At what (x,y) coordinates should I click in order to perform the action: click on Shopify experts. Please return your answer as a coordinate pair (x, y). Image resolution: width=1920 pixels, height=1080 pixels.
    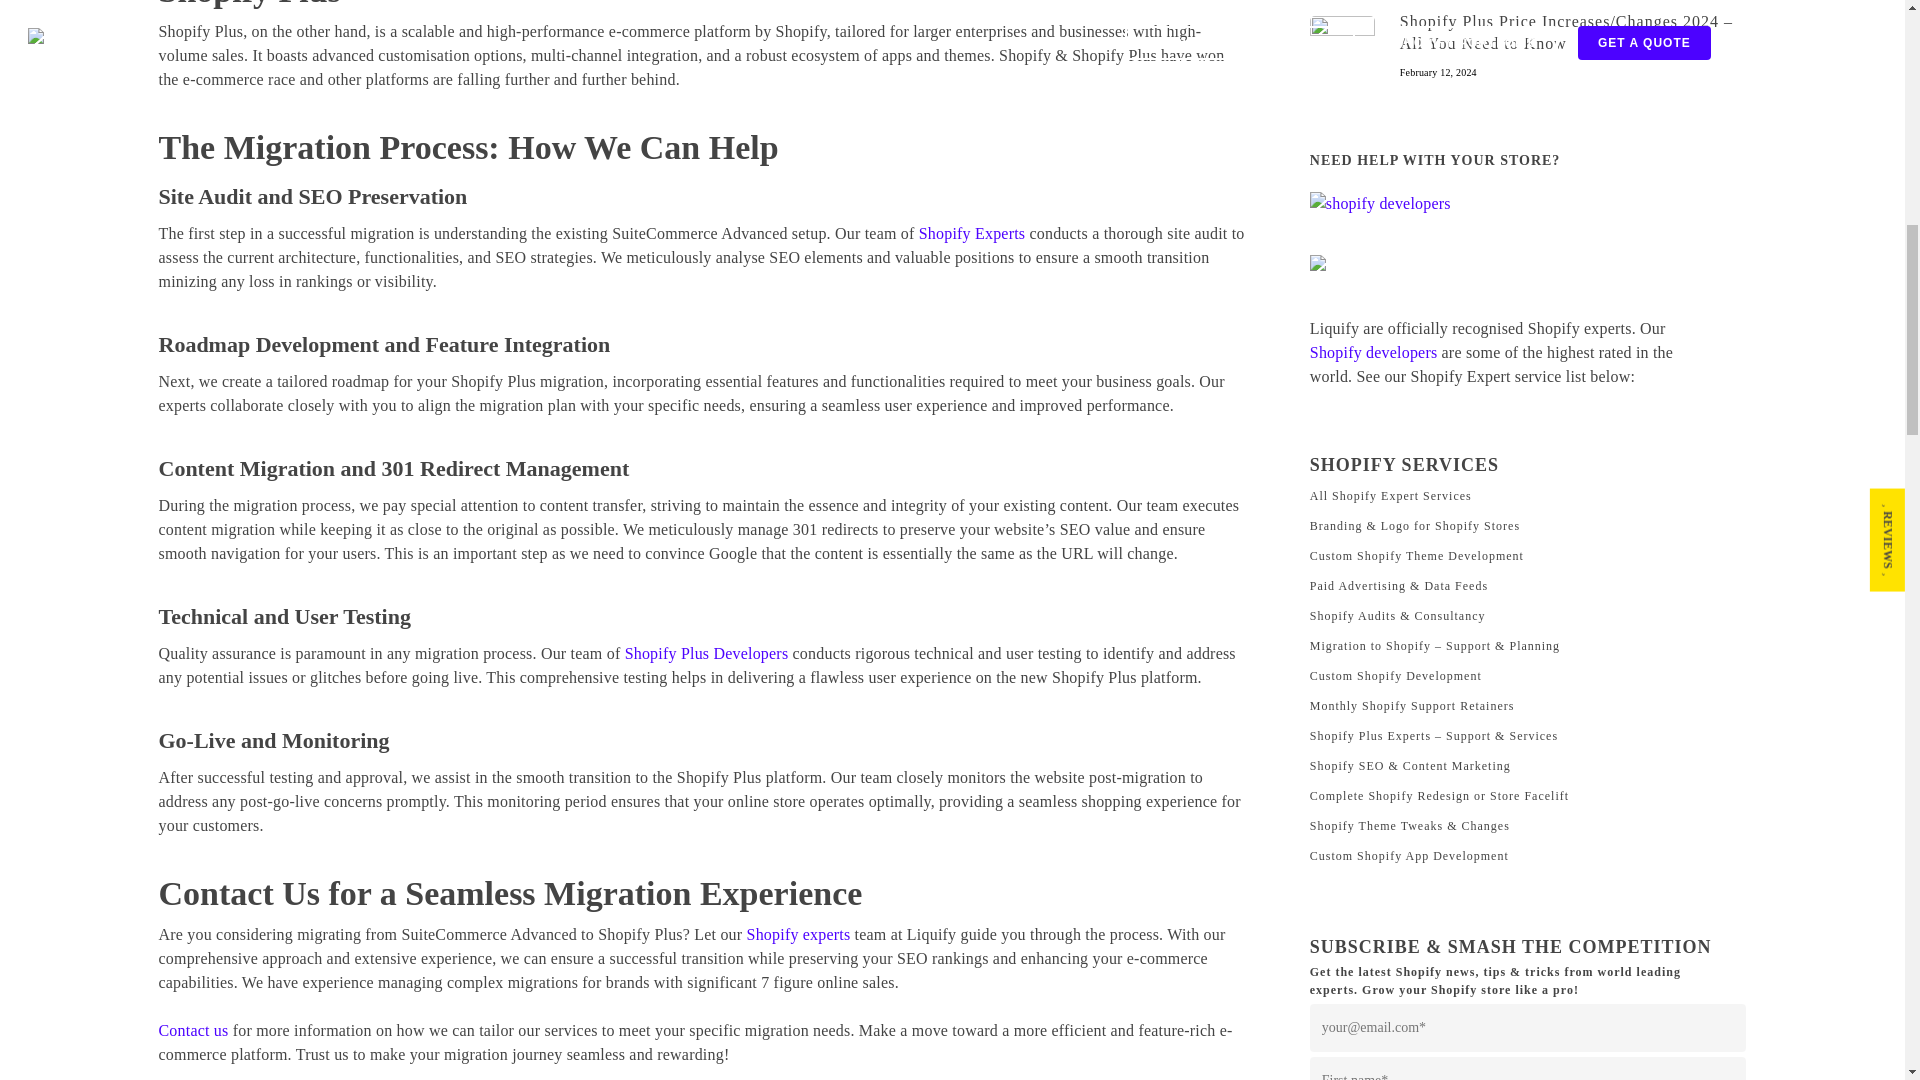
    Looking at the image, I should click on (798, 934).